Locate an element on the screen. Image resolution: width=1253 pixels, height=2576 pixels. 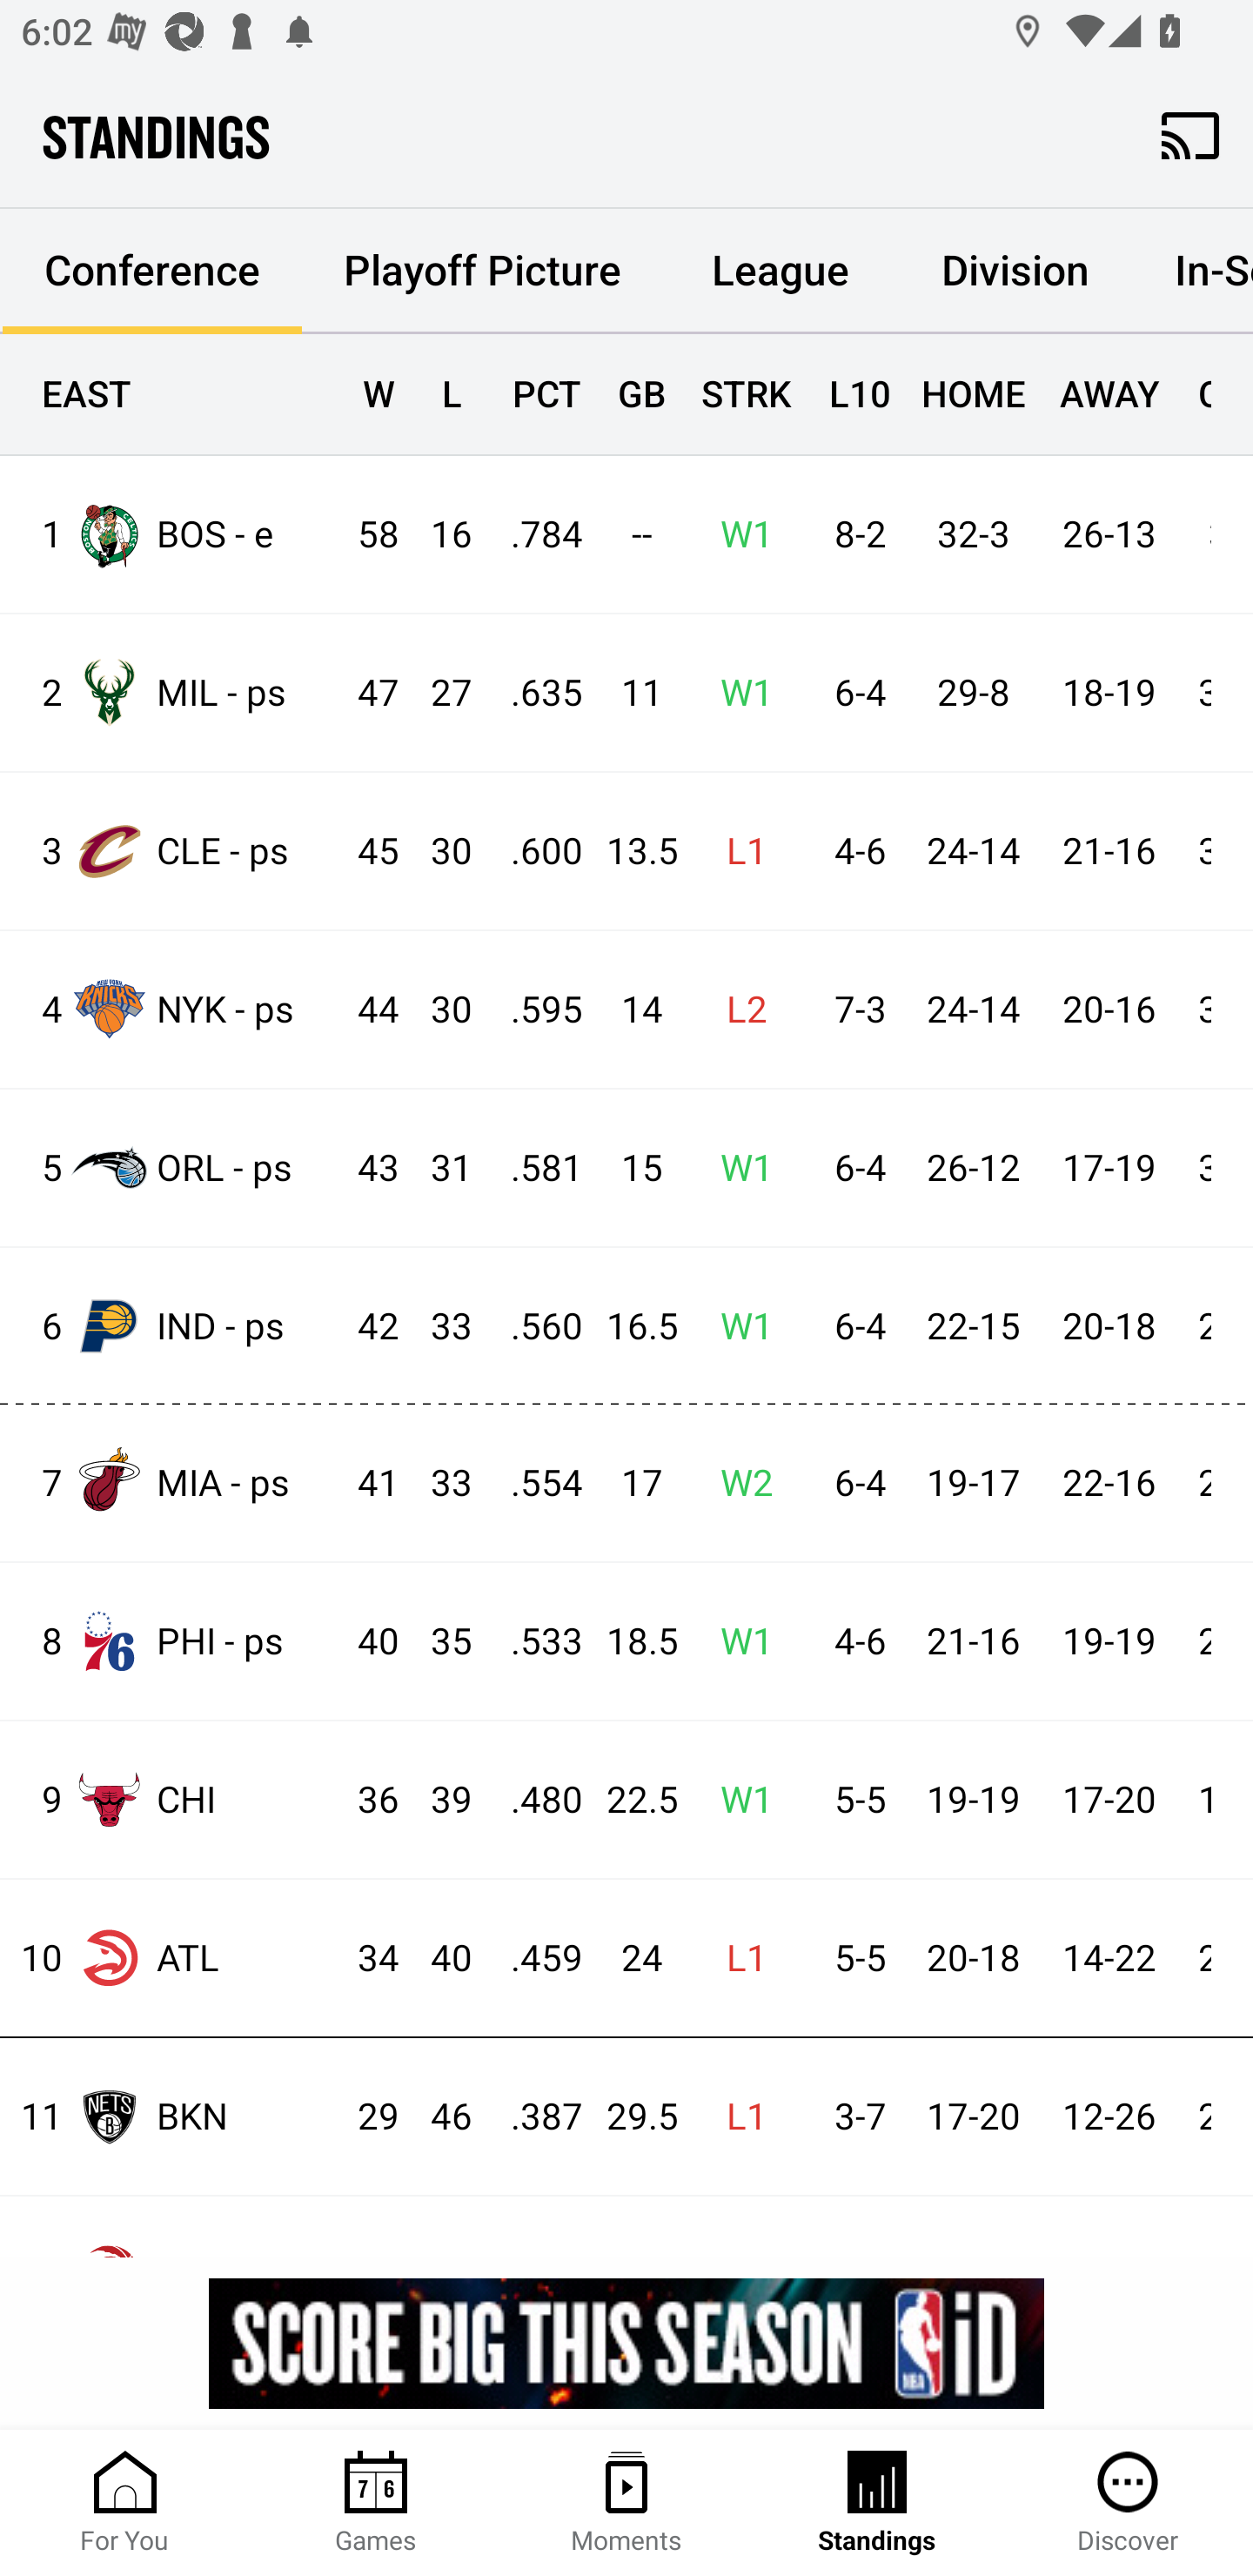
19-19 is located at coordinates (1109, 1641).